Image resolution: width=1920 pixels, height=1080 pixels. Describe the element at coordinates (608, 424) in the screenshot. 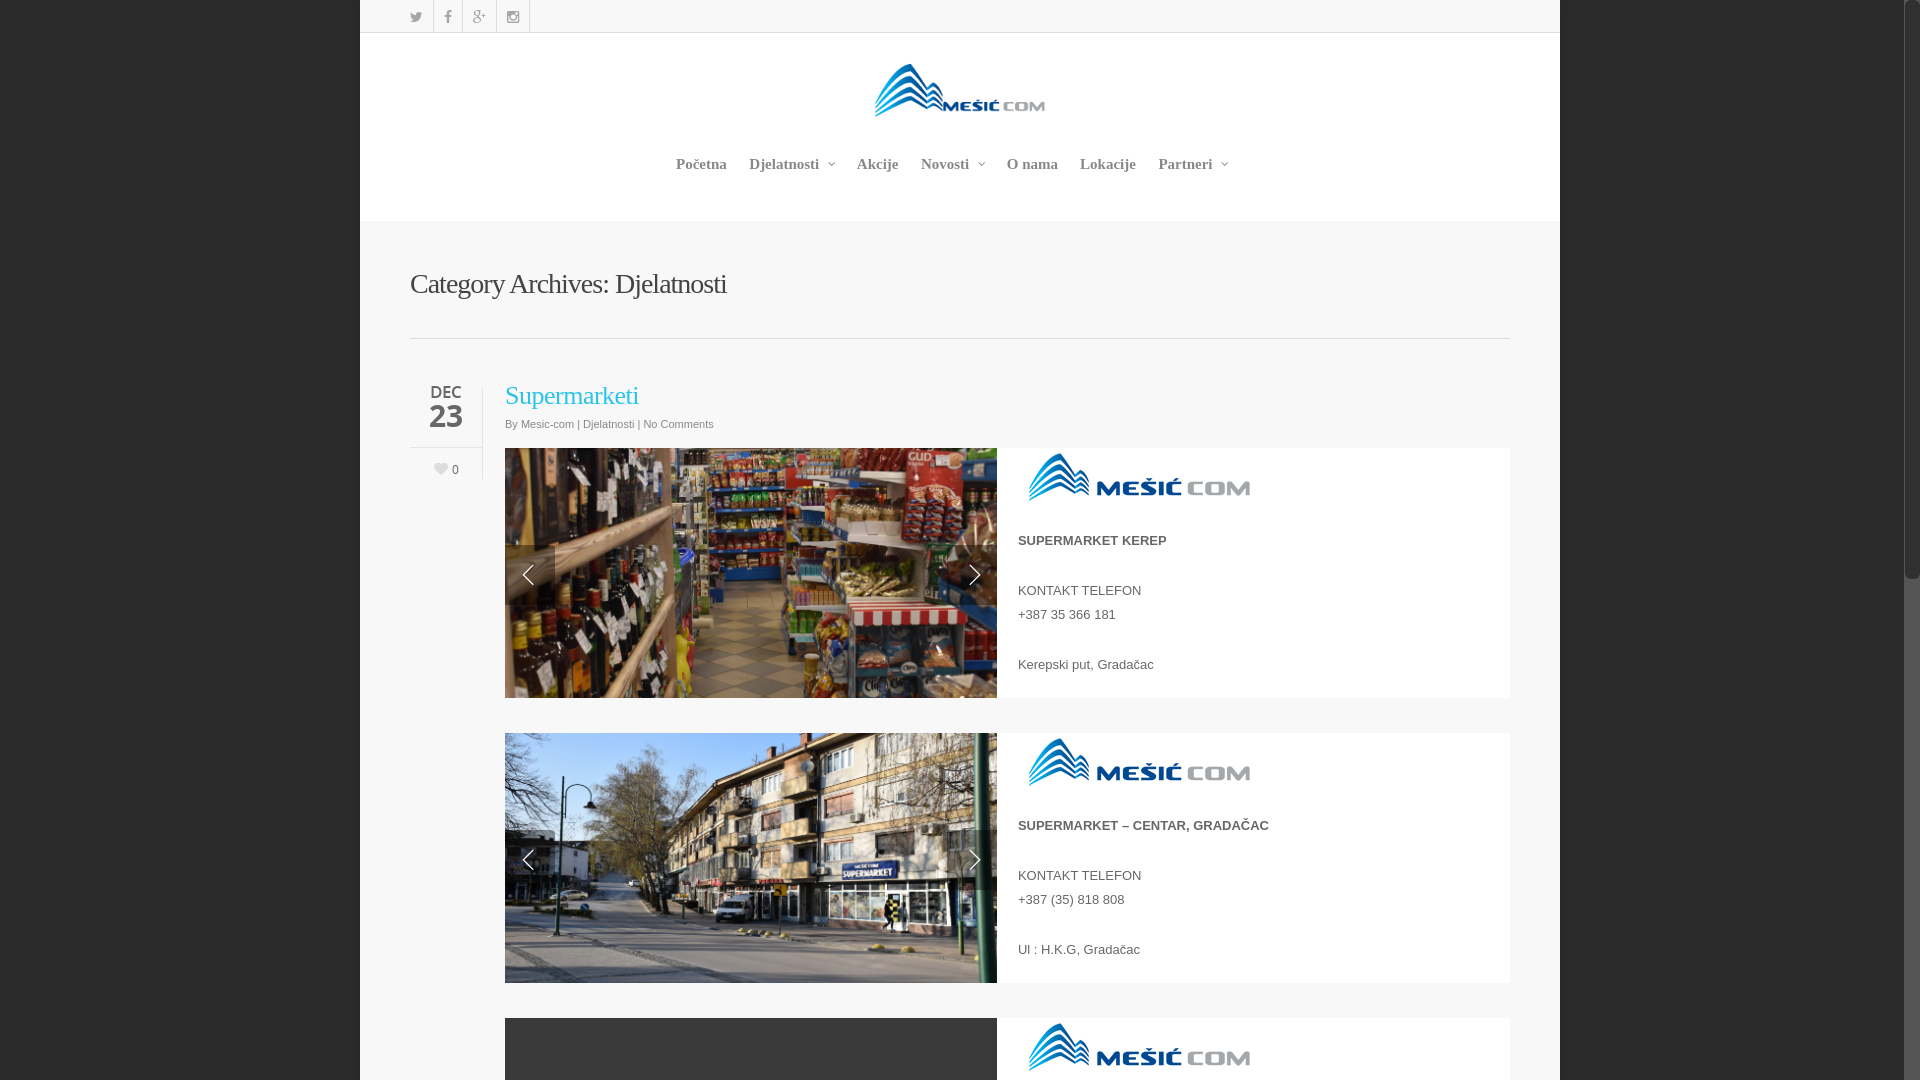

I see `Djelatnosti` at that location.